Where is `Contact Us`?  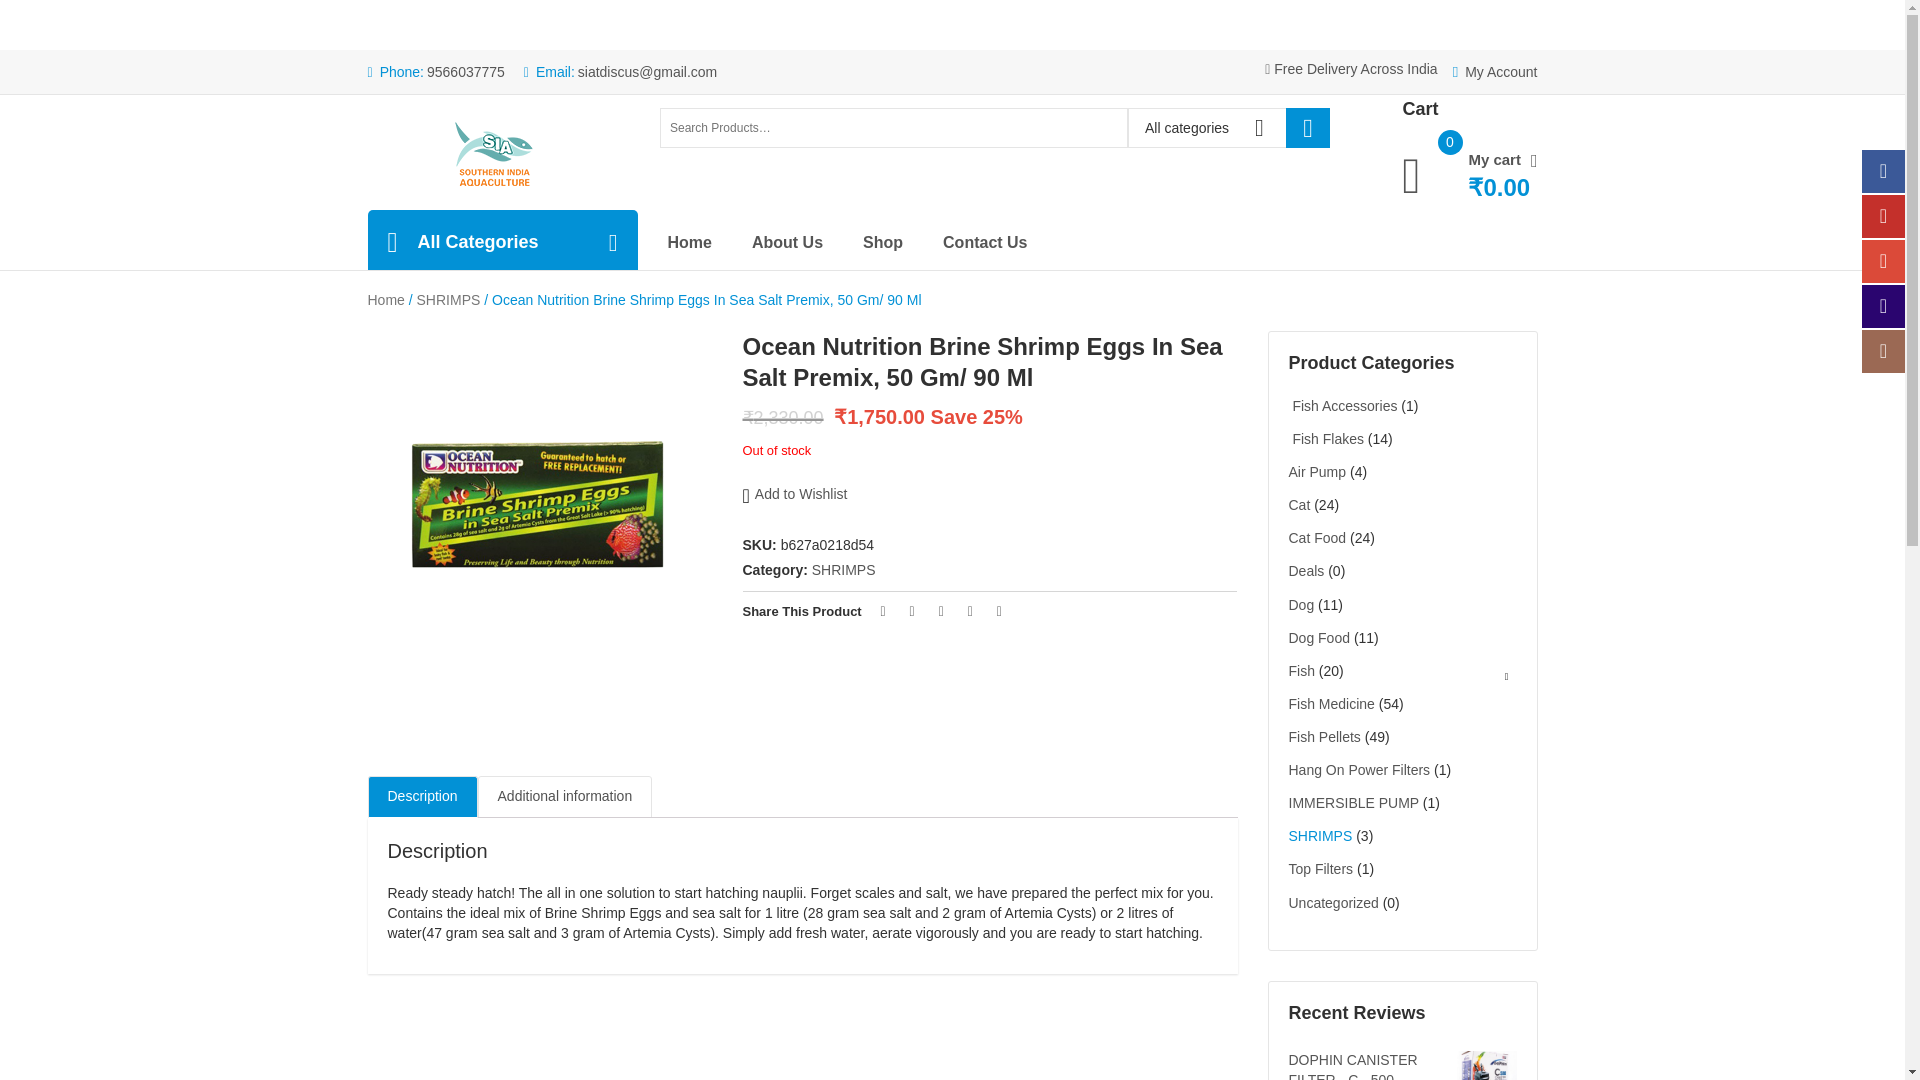 Contact Us is located at coordinates (1004, 242).